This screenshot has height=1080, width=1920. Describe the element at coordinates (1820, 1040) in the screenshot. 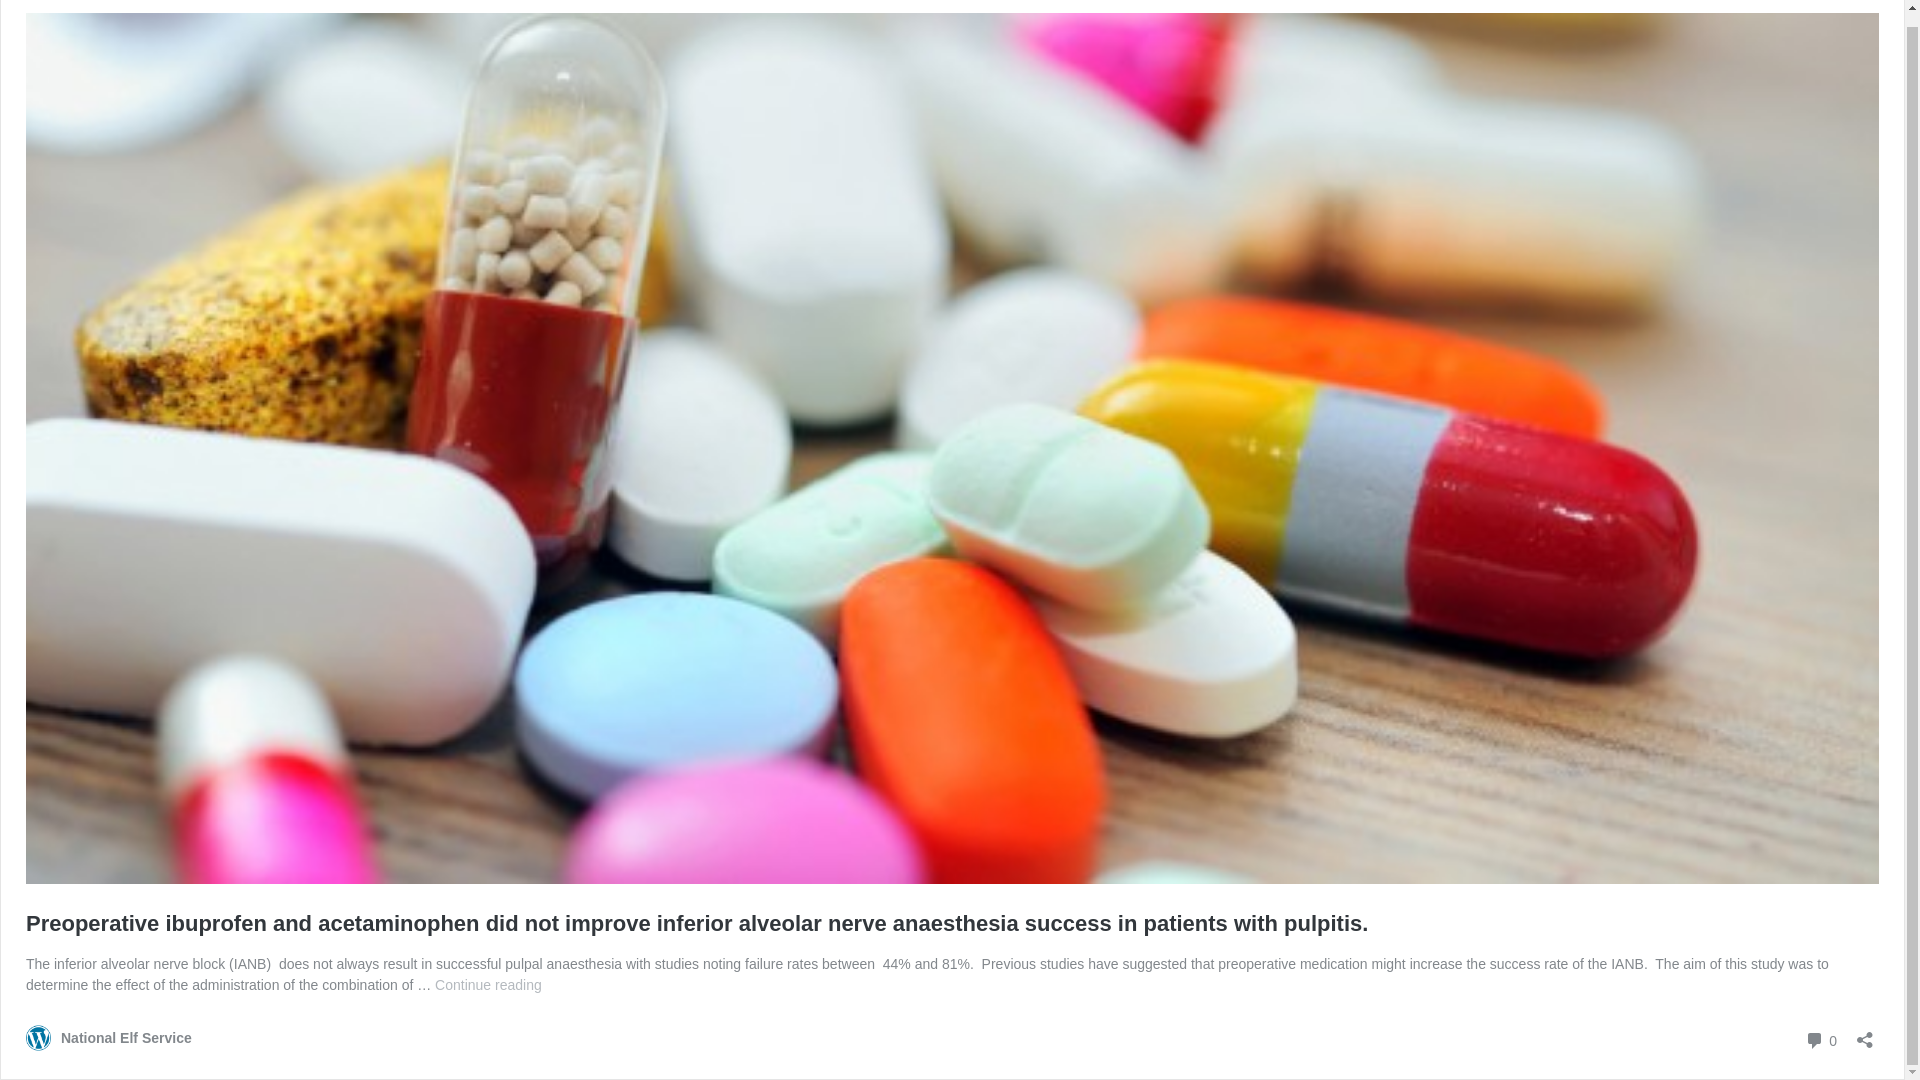

I see `National Elf Service` at that location.